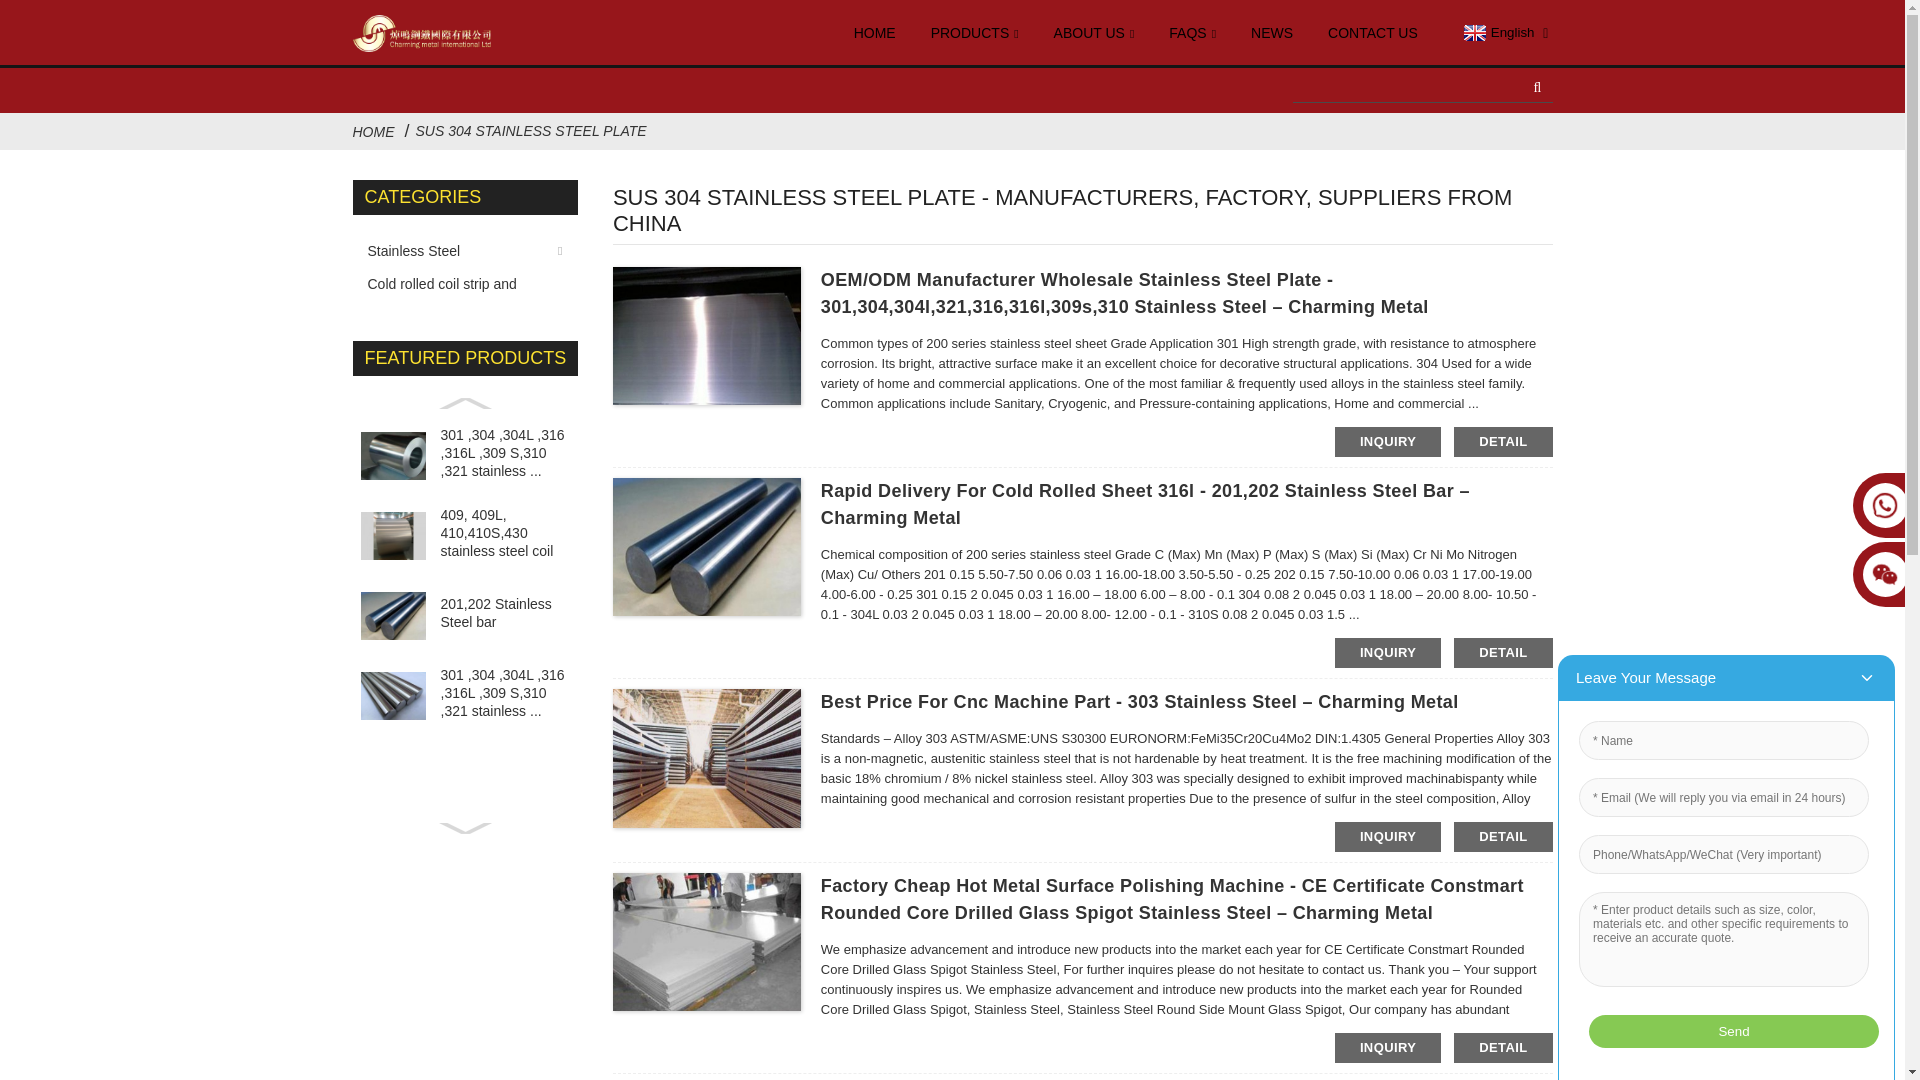  Describe the element at coordinates (456, 251) in the screenshot. I see `Stainless Steel` at that location.